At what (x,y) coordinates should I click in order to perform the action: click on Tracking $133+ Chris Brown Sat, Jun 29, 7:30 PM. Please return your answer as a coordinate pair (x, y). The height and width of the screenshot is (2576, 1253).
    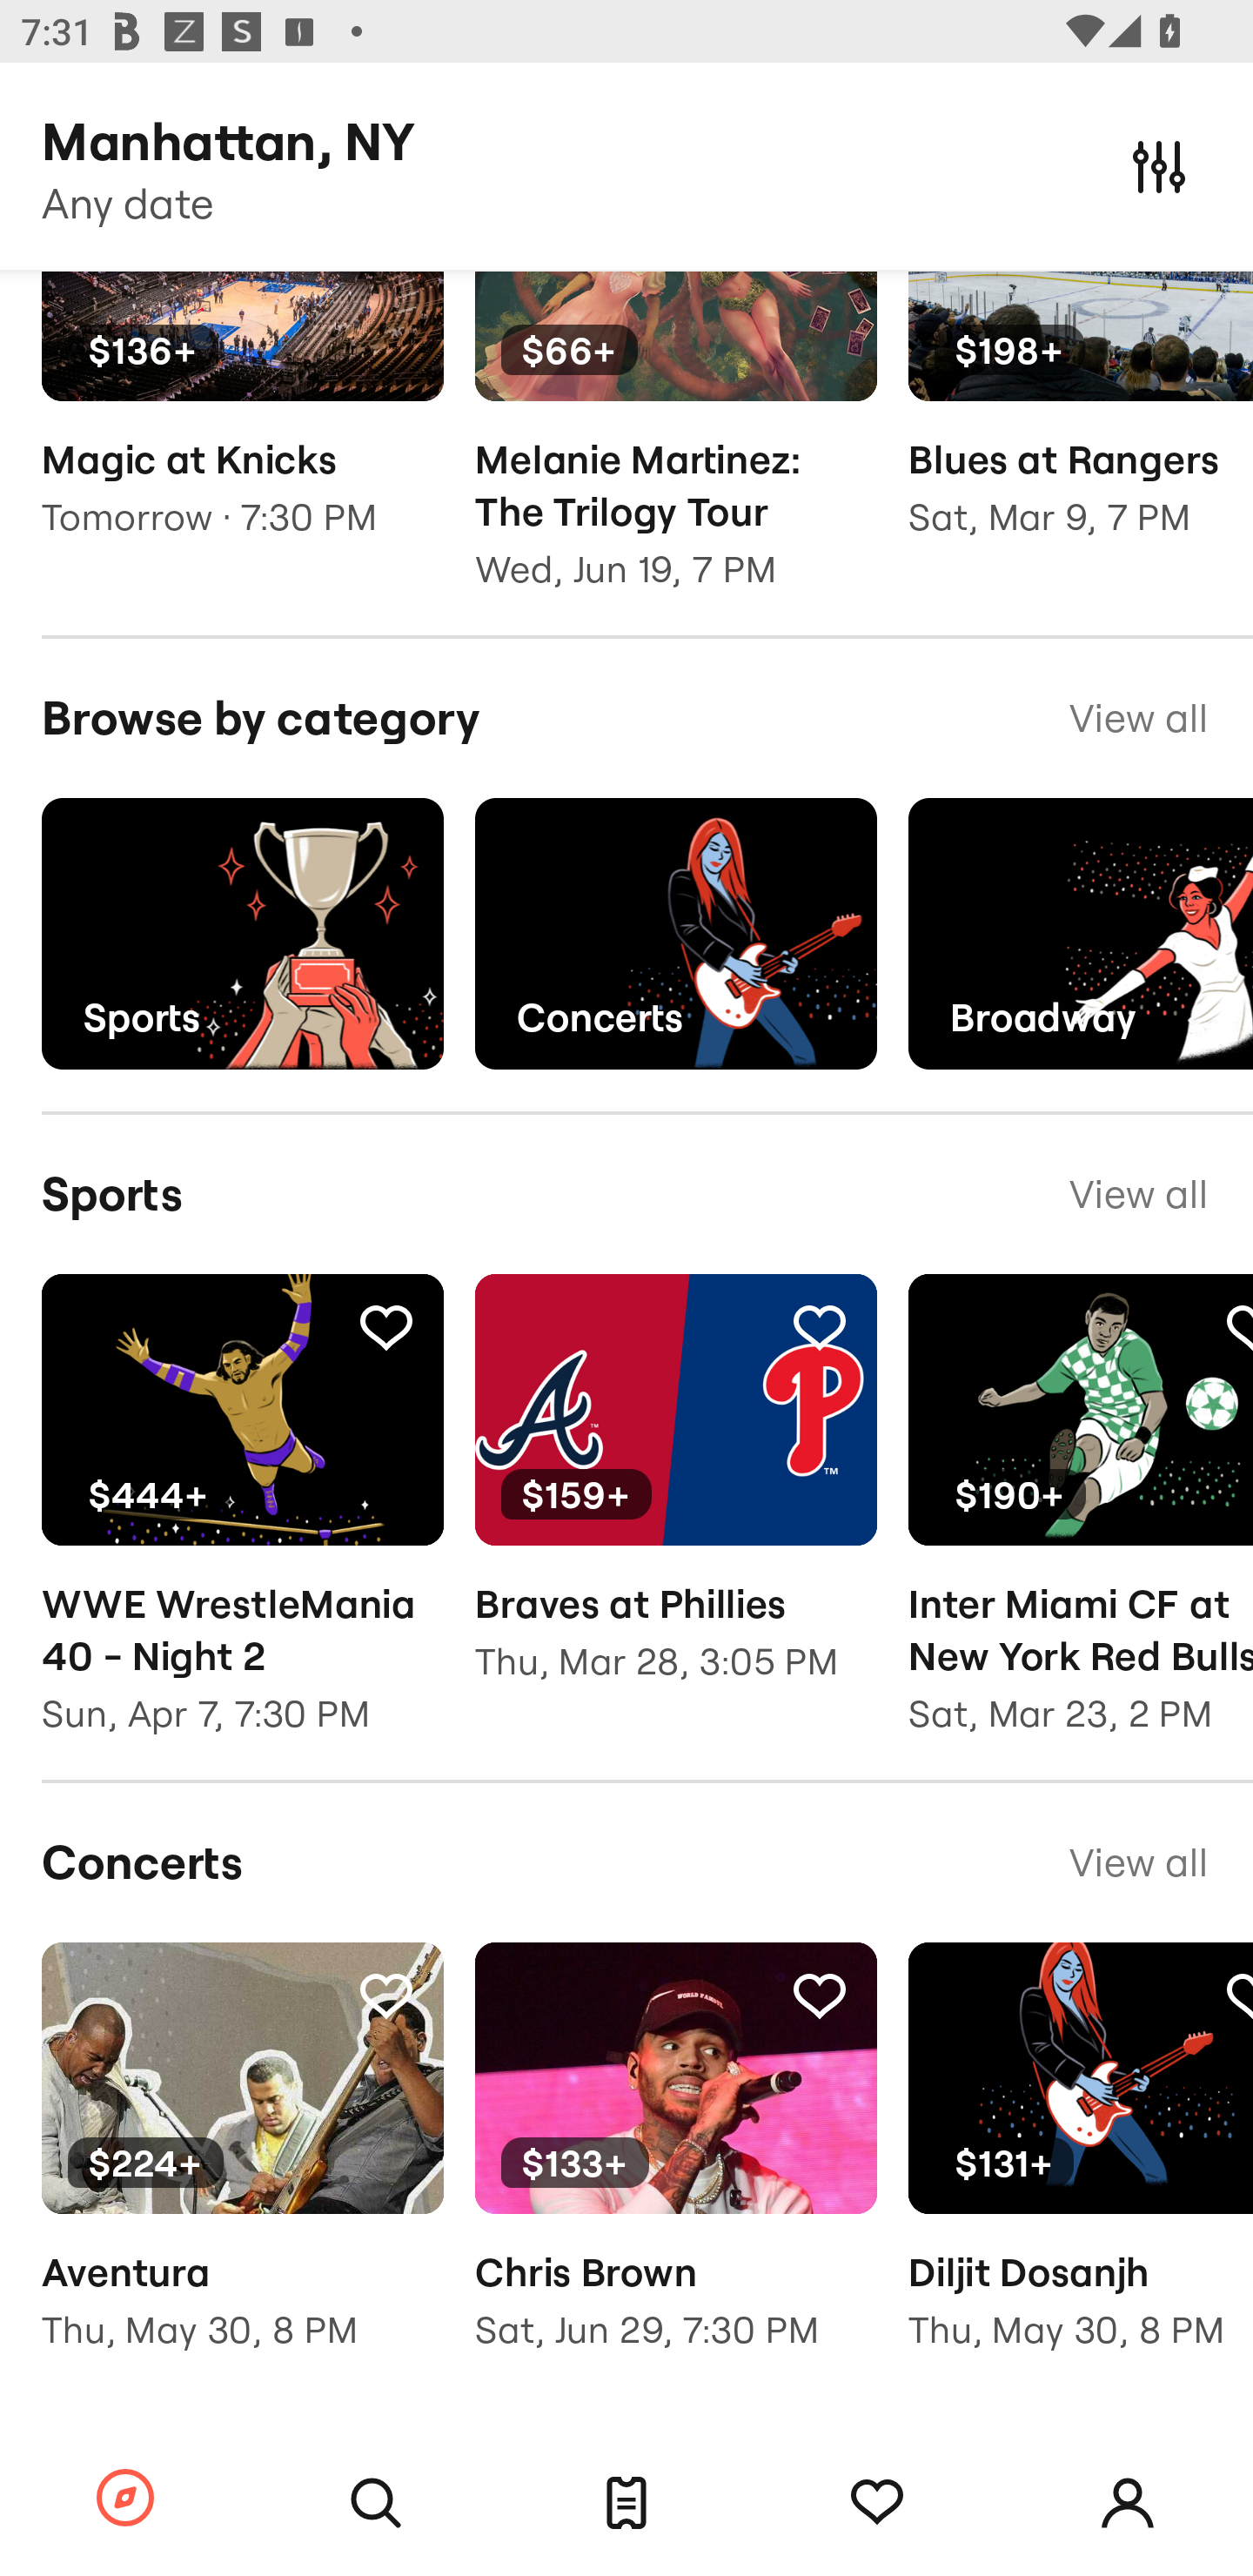
    Looking at the image, I should click on (675, 2167).